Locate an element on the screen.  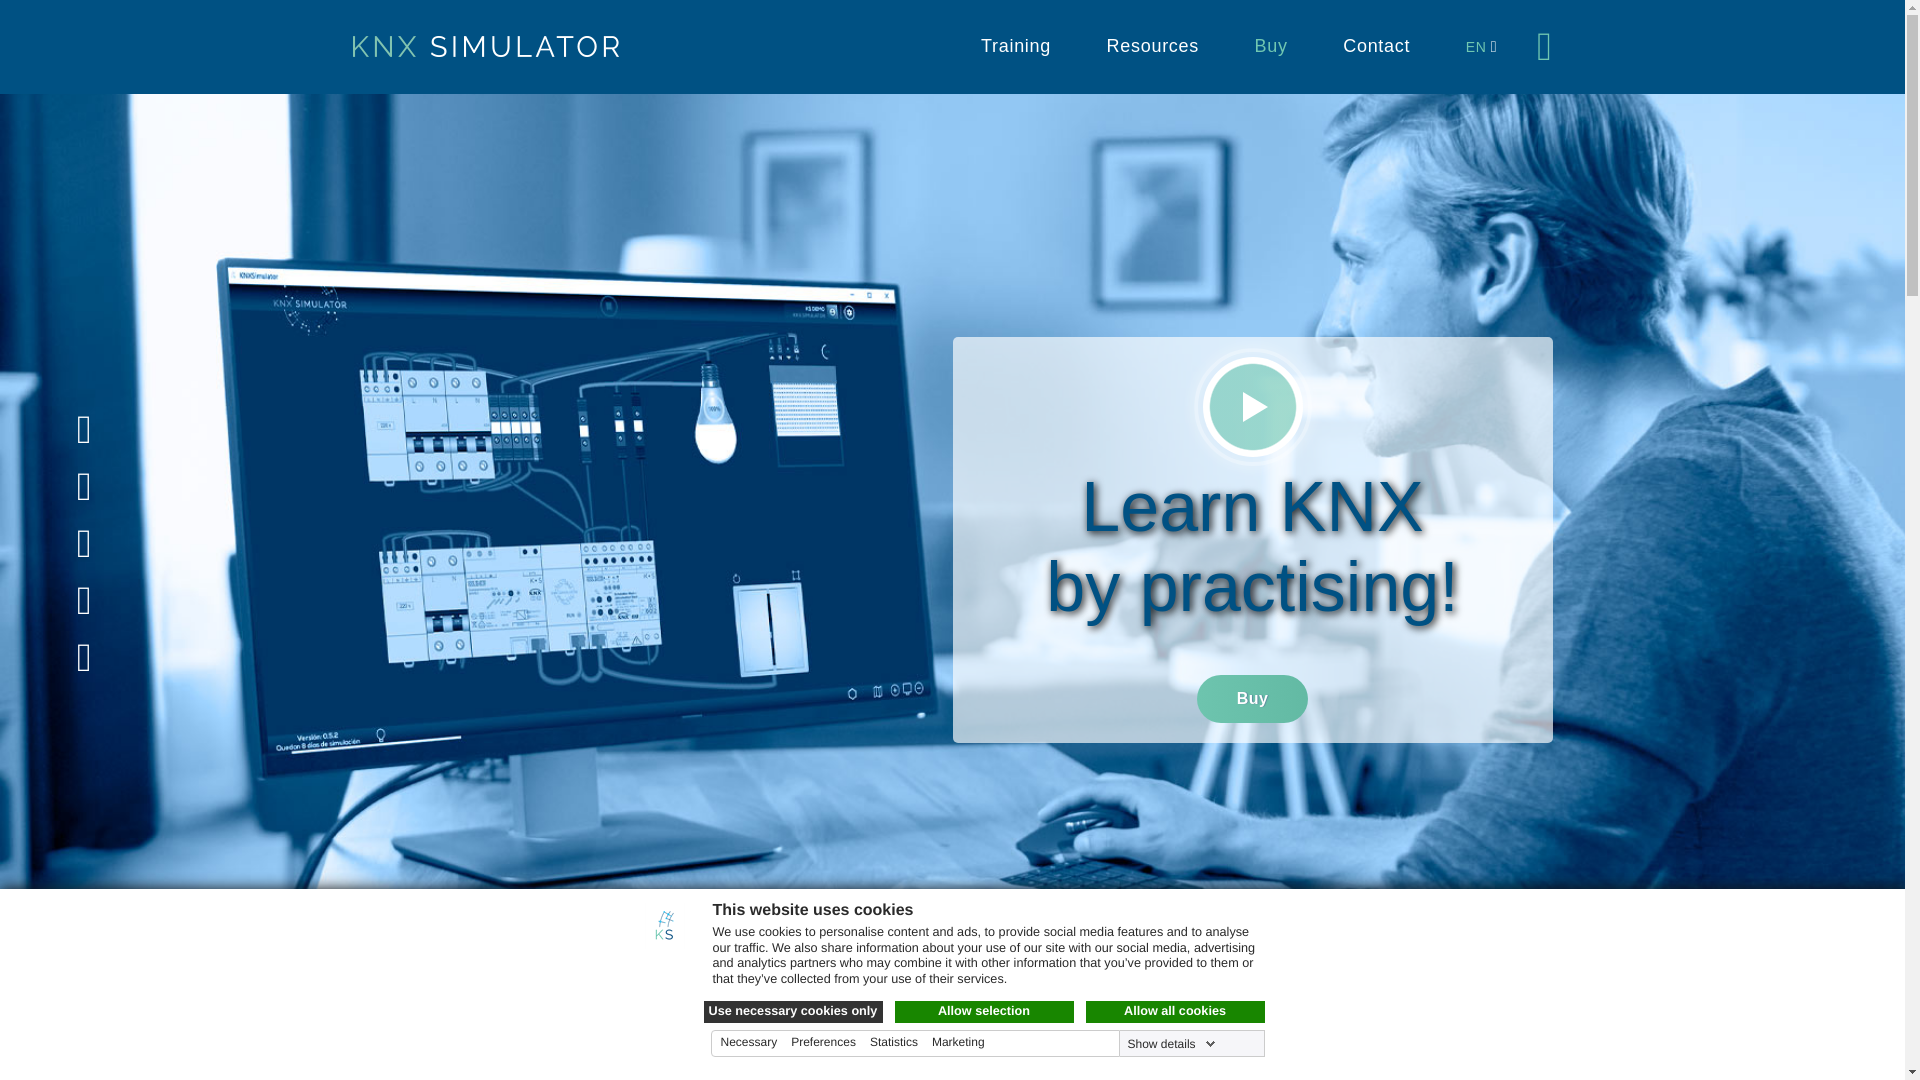
Resources is located at coordinates (1152, 47).